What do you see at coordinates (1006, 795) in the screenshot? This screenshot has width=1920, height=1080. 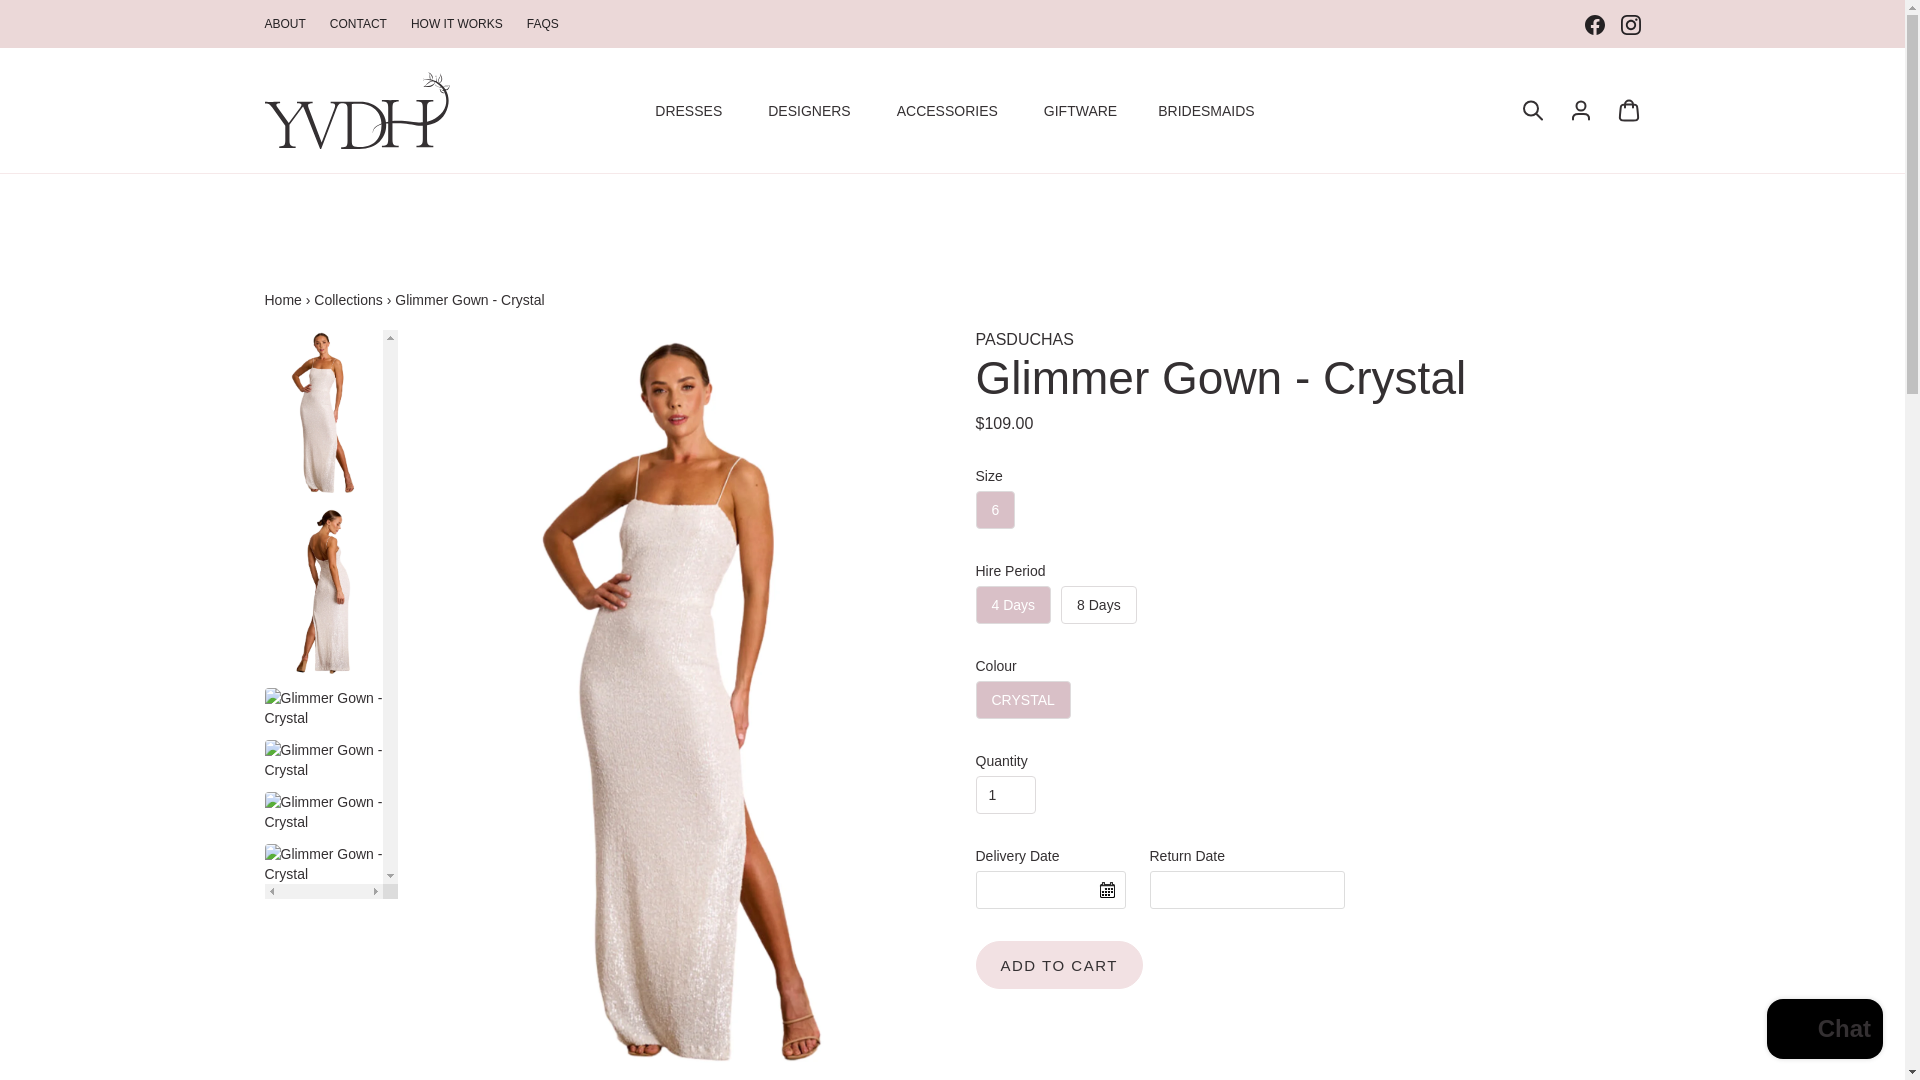 I see `1` at bounding box center [1006, 795].